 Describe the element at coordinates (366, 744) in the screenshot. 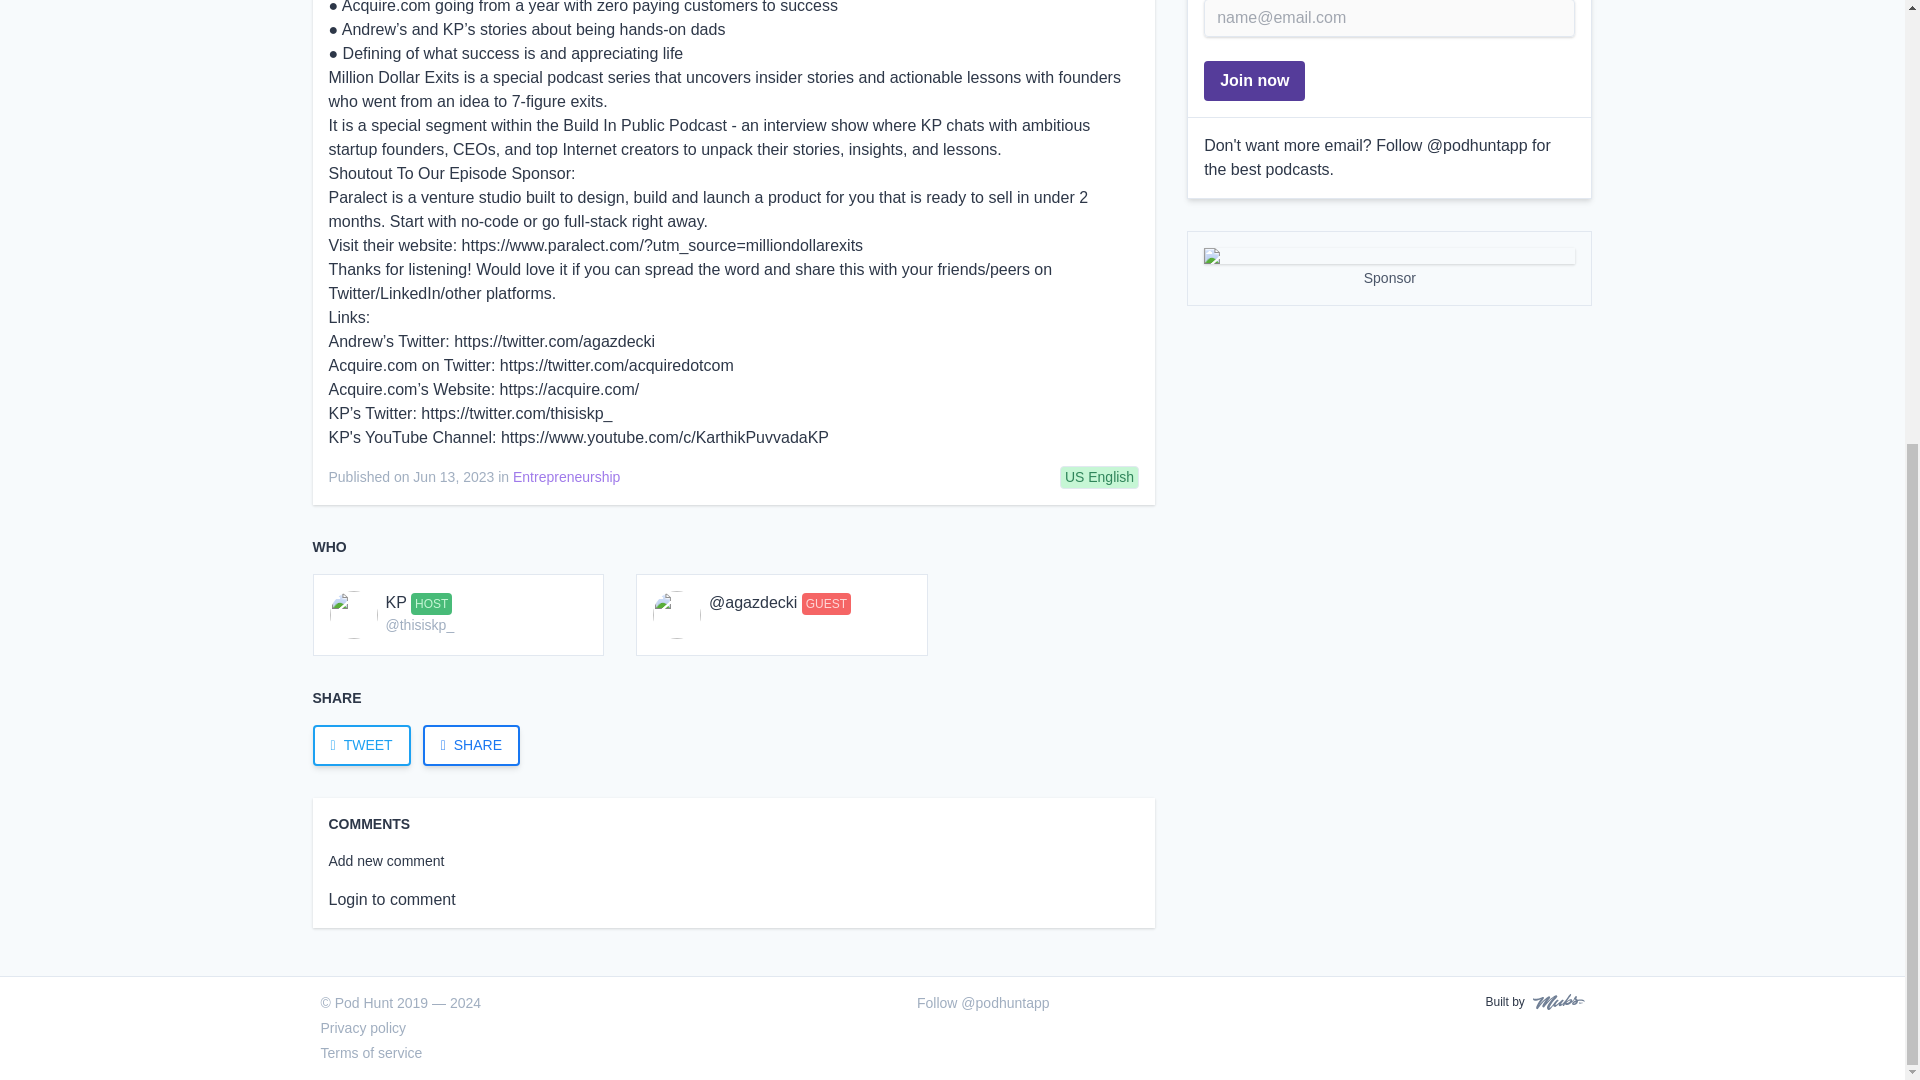

I see `TWEET` at that location.